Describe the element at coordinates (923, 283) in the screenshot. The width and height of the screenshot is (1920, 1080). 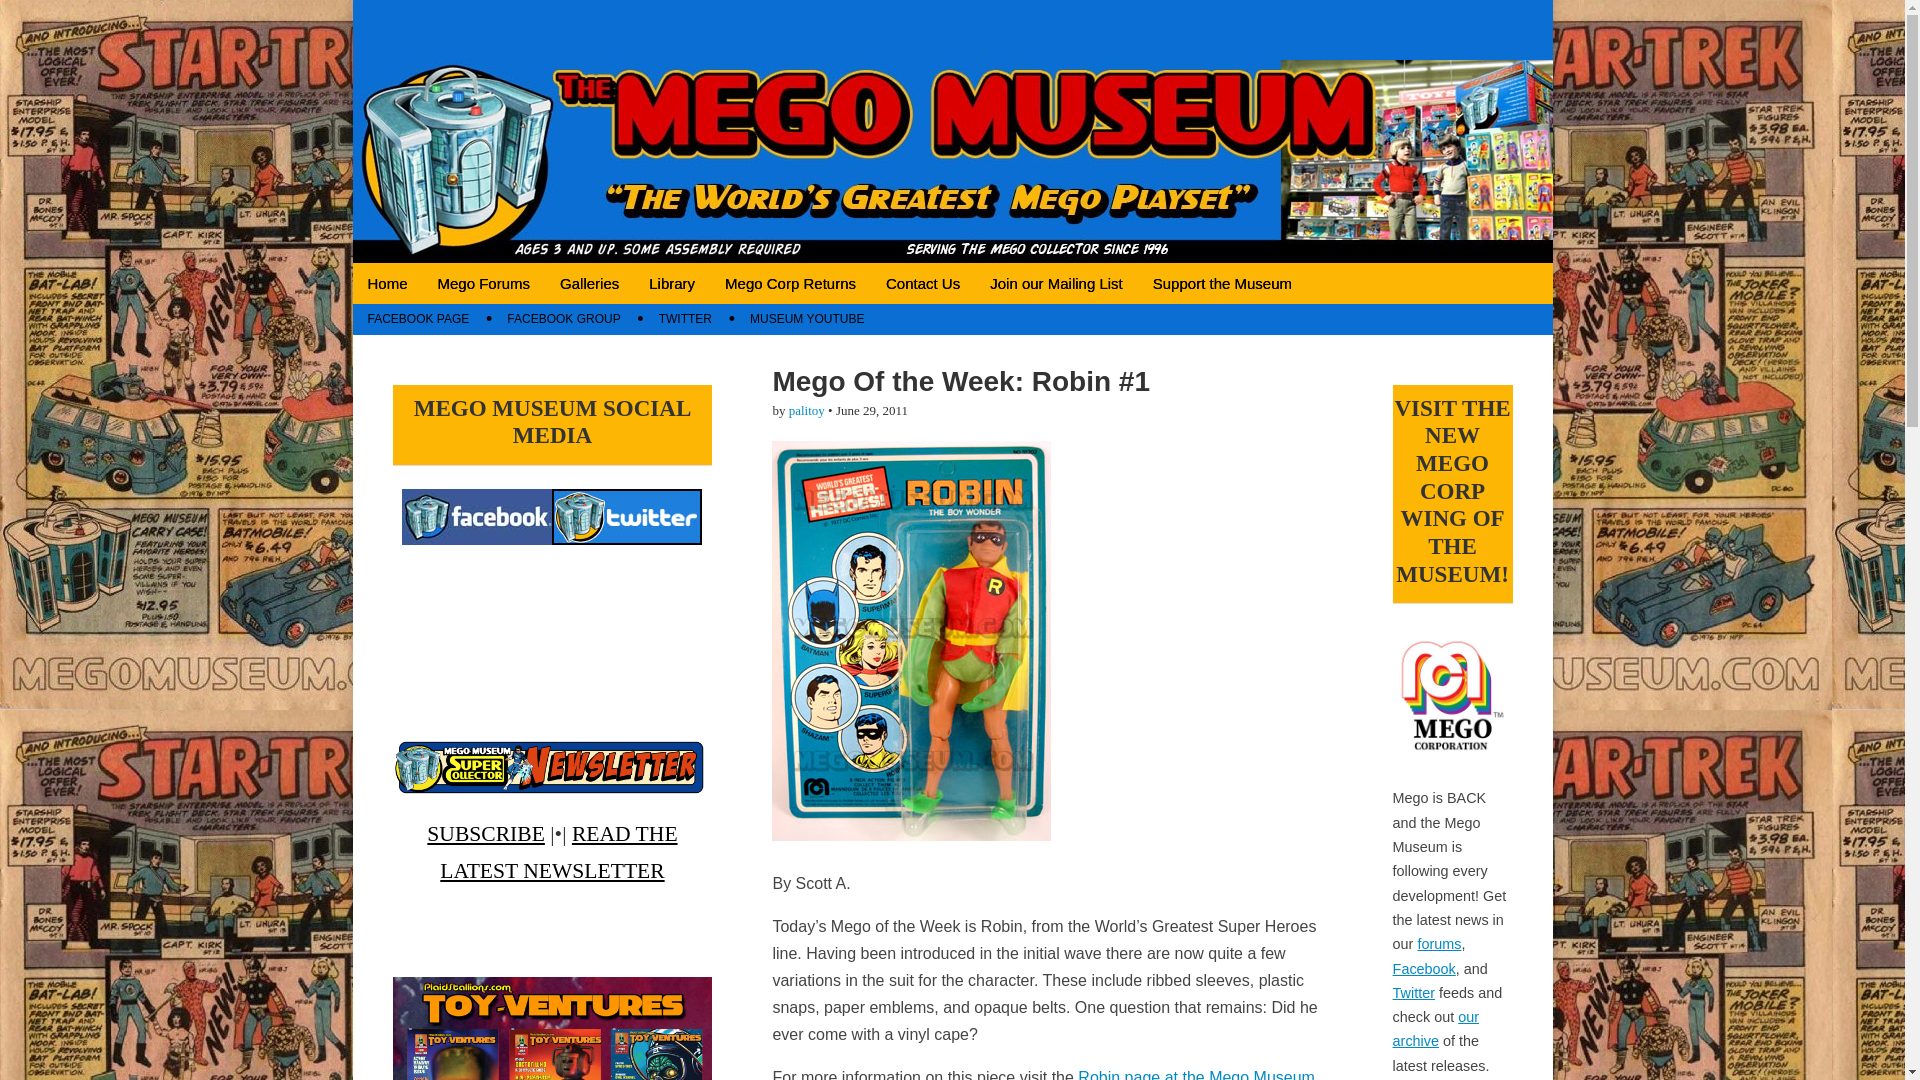
I see `Contact Us` at that location.